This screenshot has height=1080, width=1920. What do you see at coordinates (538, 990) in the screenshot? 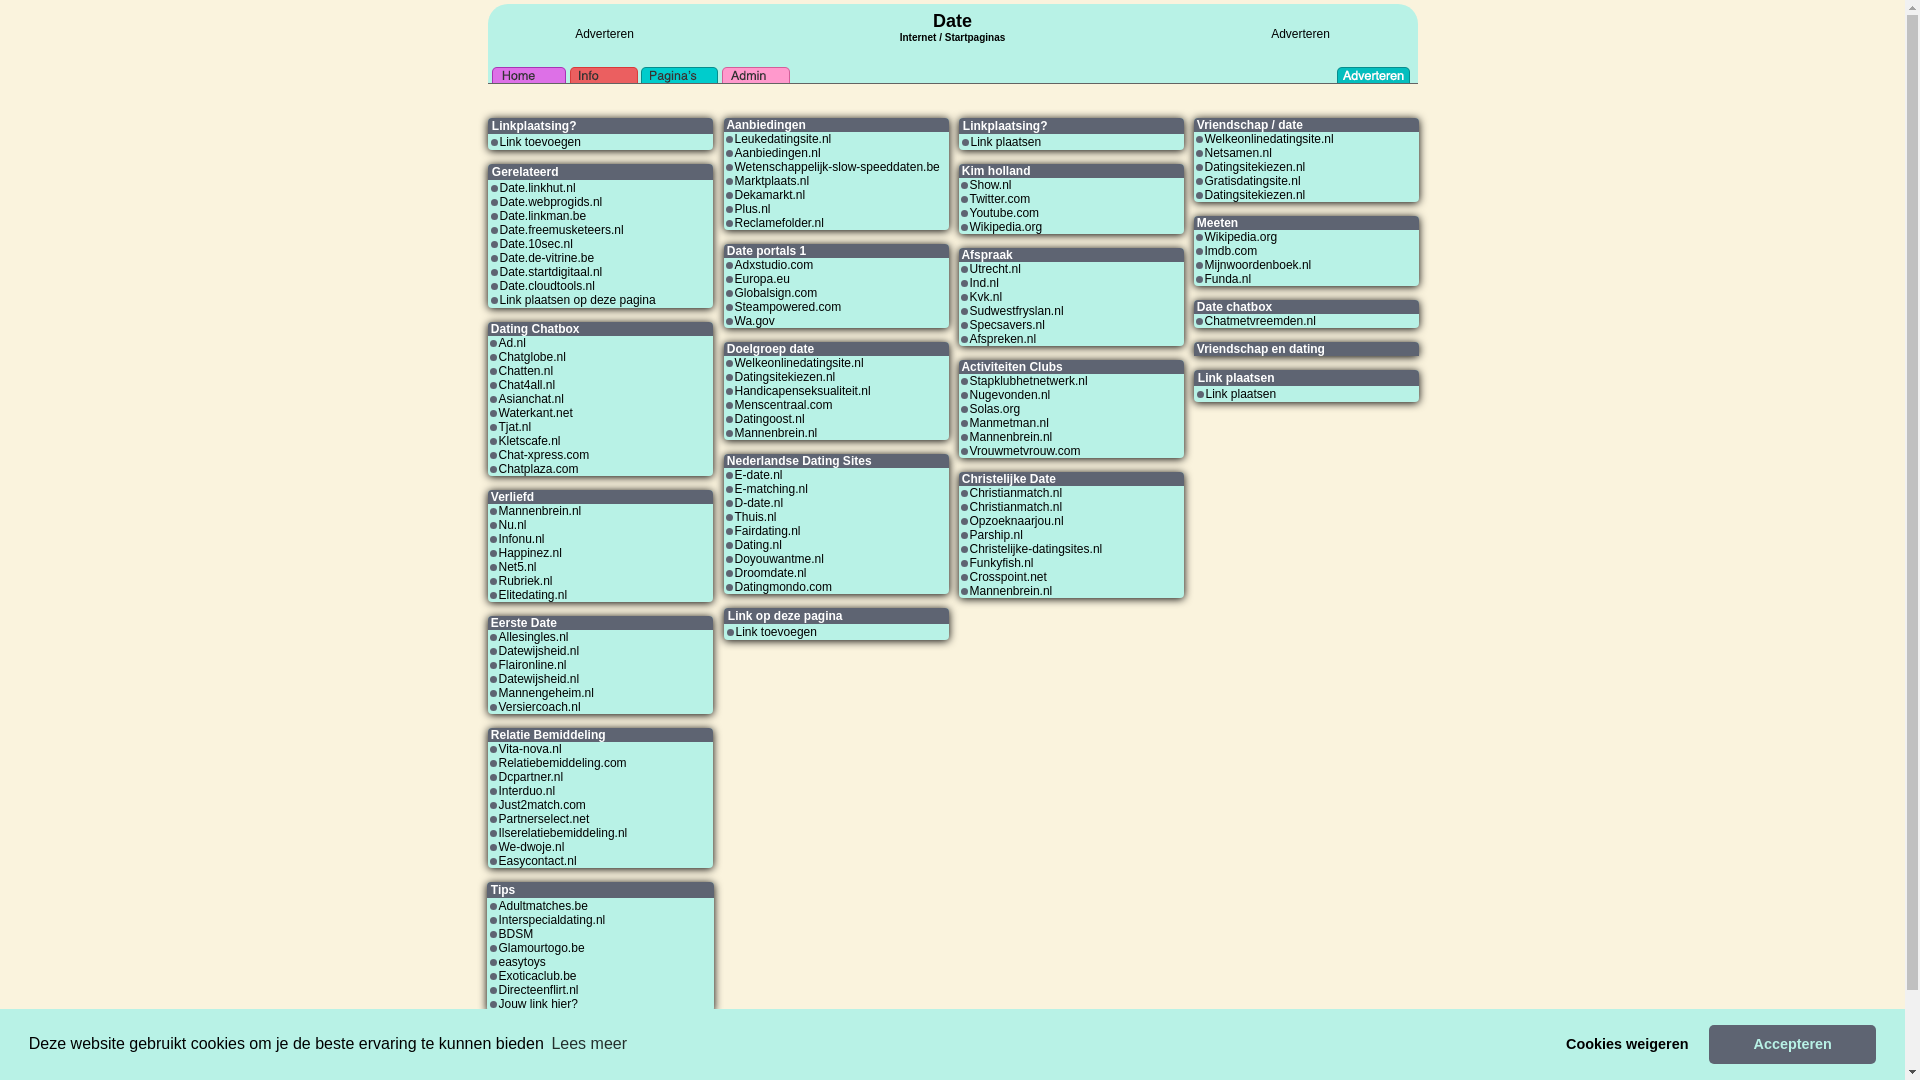
I see `Directeenflirt.nl` at bounding box center [538, 990].